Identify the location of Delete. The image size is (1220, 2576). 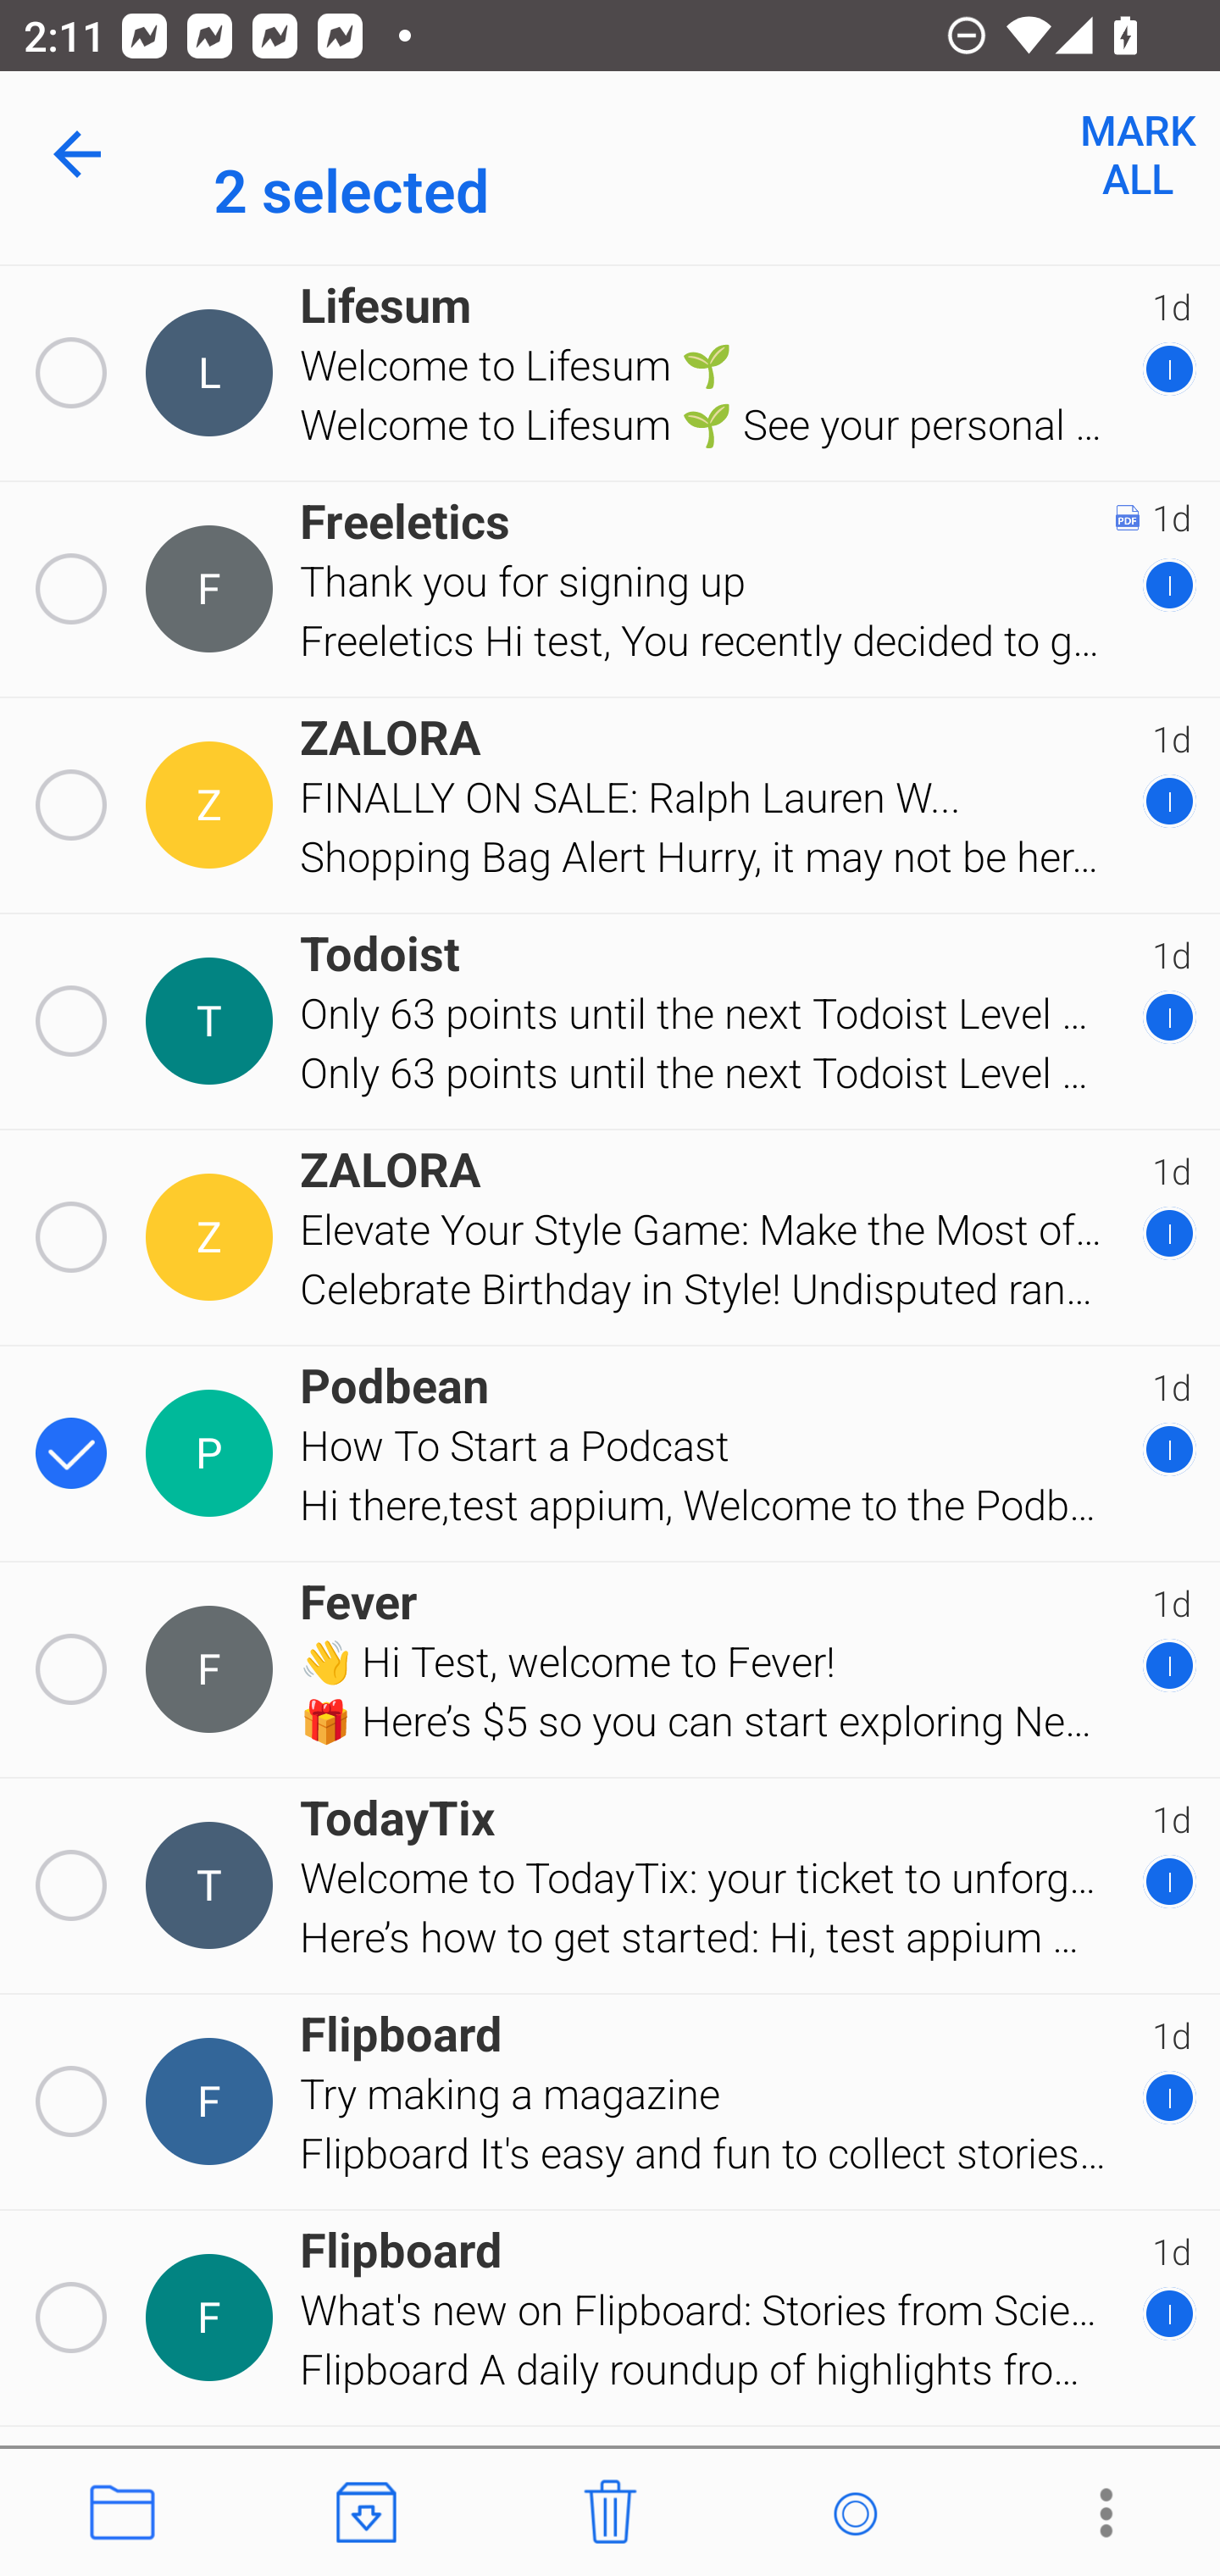
(610, 2513).